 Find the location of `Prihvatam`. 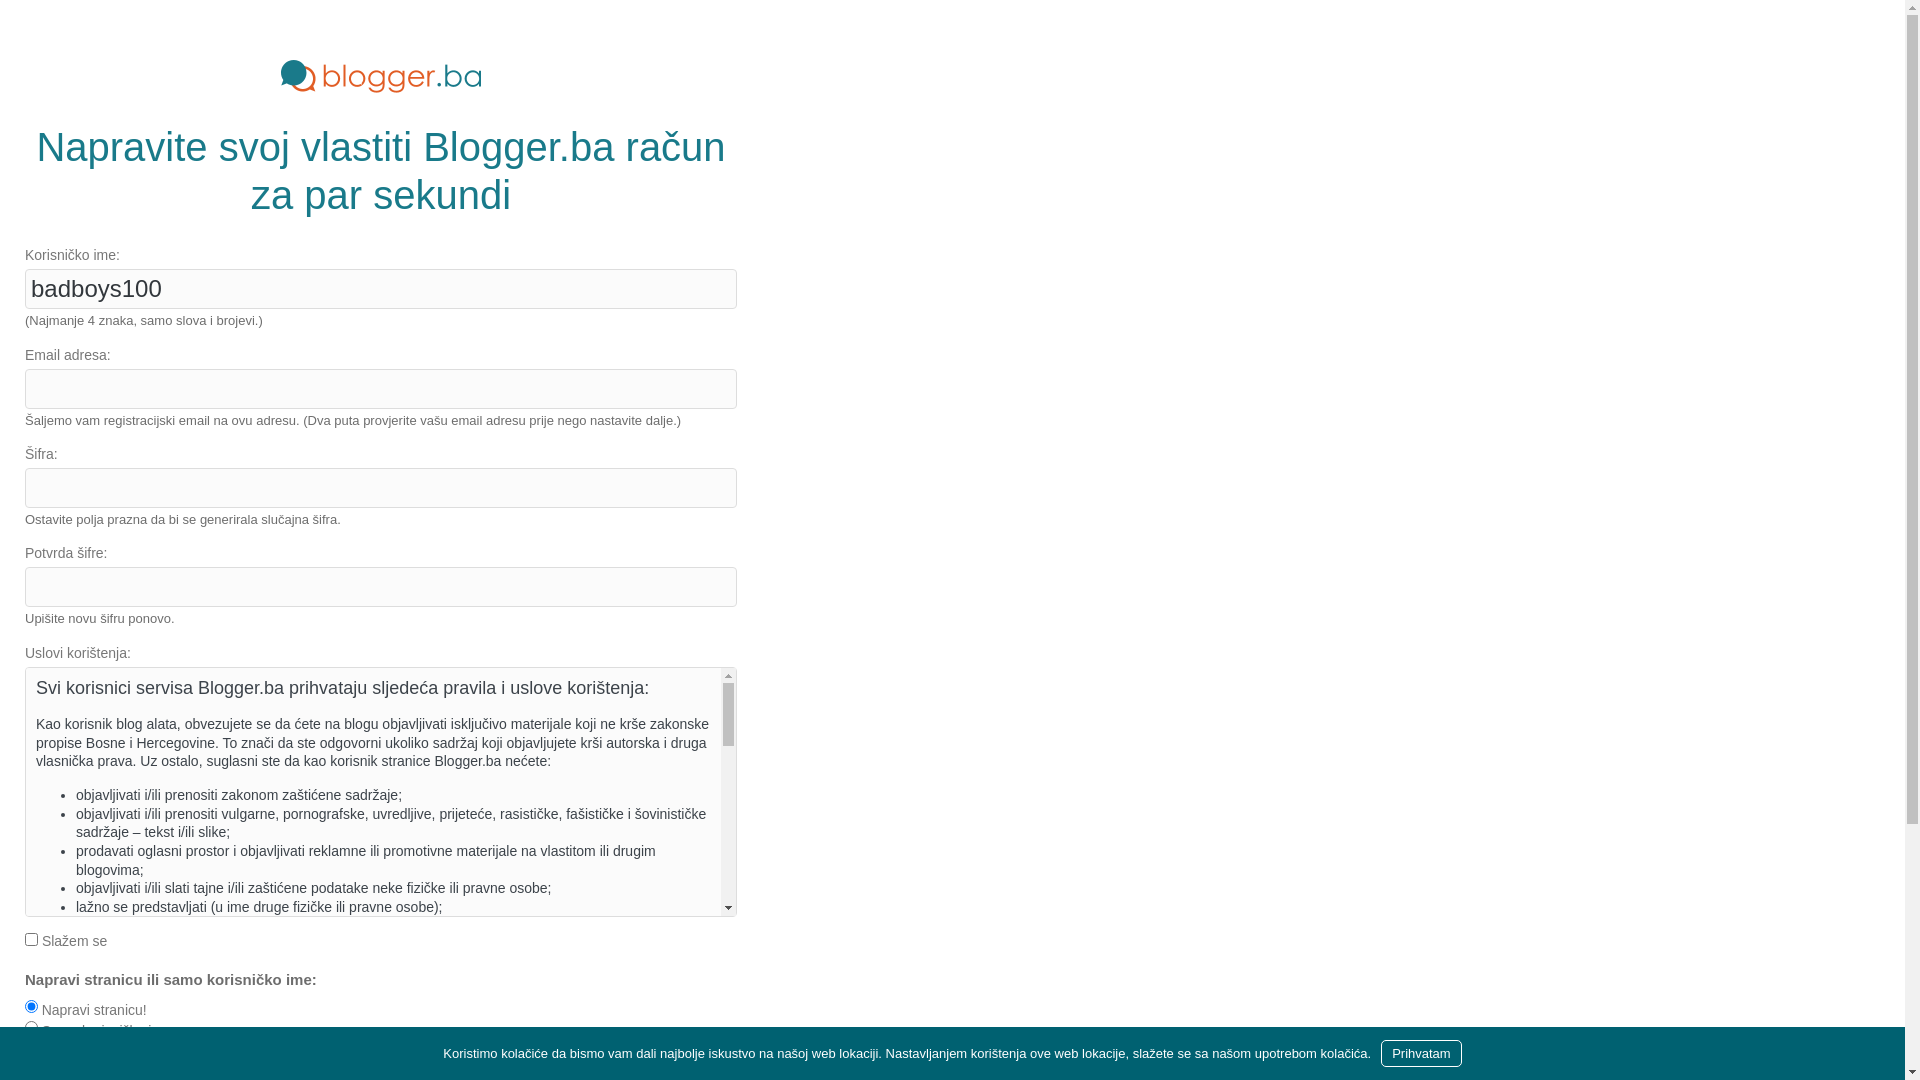

Prihvatam is located at coordinates (1422, 1054).